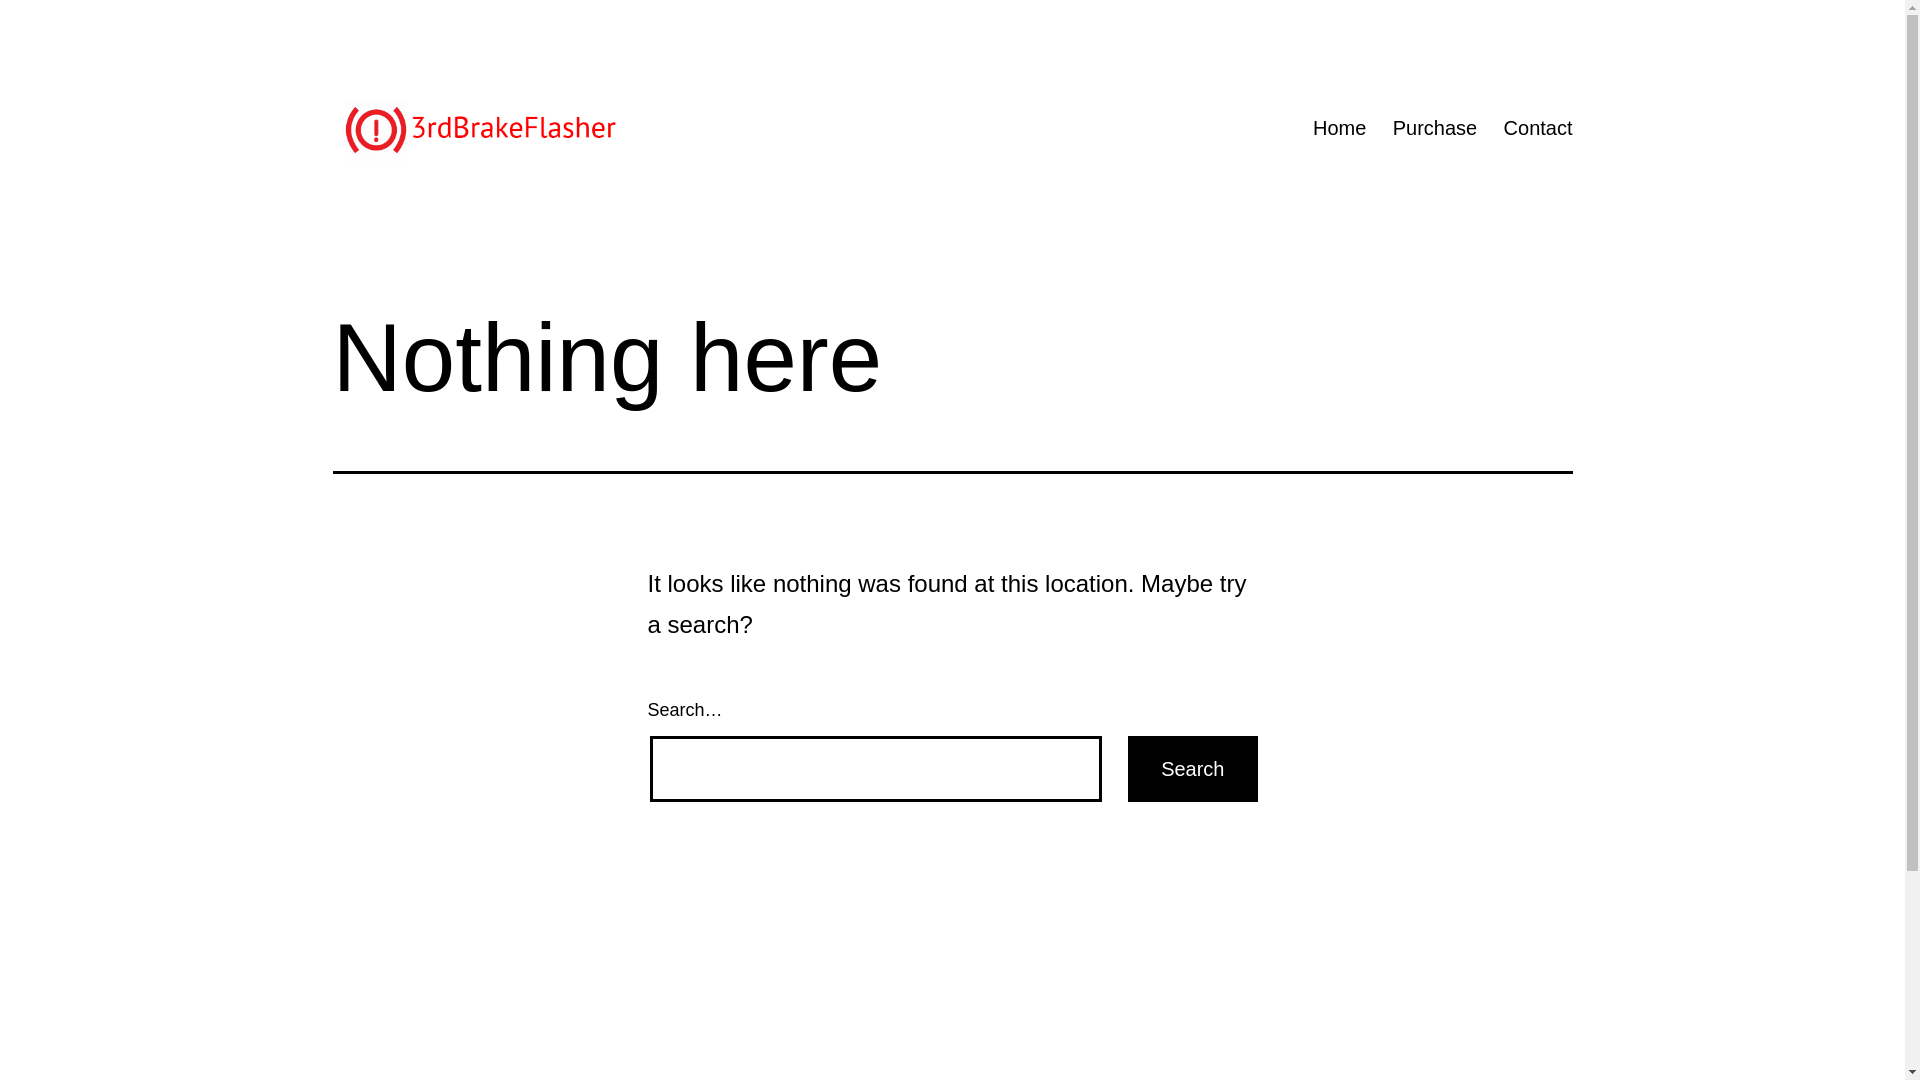 Image resolution: width=1920 pixels, height=1080 pixels. Describe the element at coordinates (1436, 128) in the screenshot. I see `Purchase` at that location.